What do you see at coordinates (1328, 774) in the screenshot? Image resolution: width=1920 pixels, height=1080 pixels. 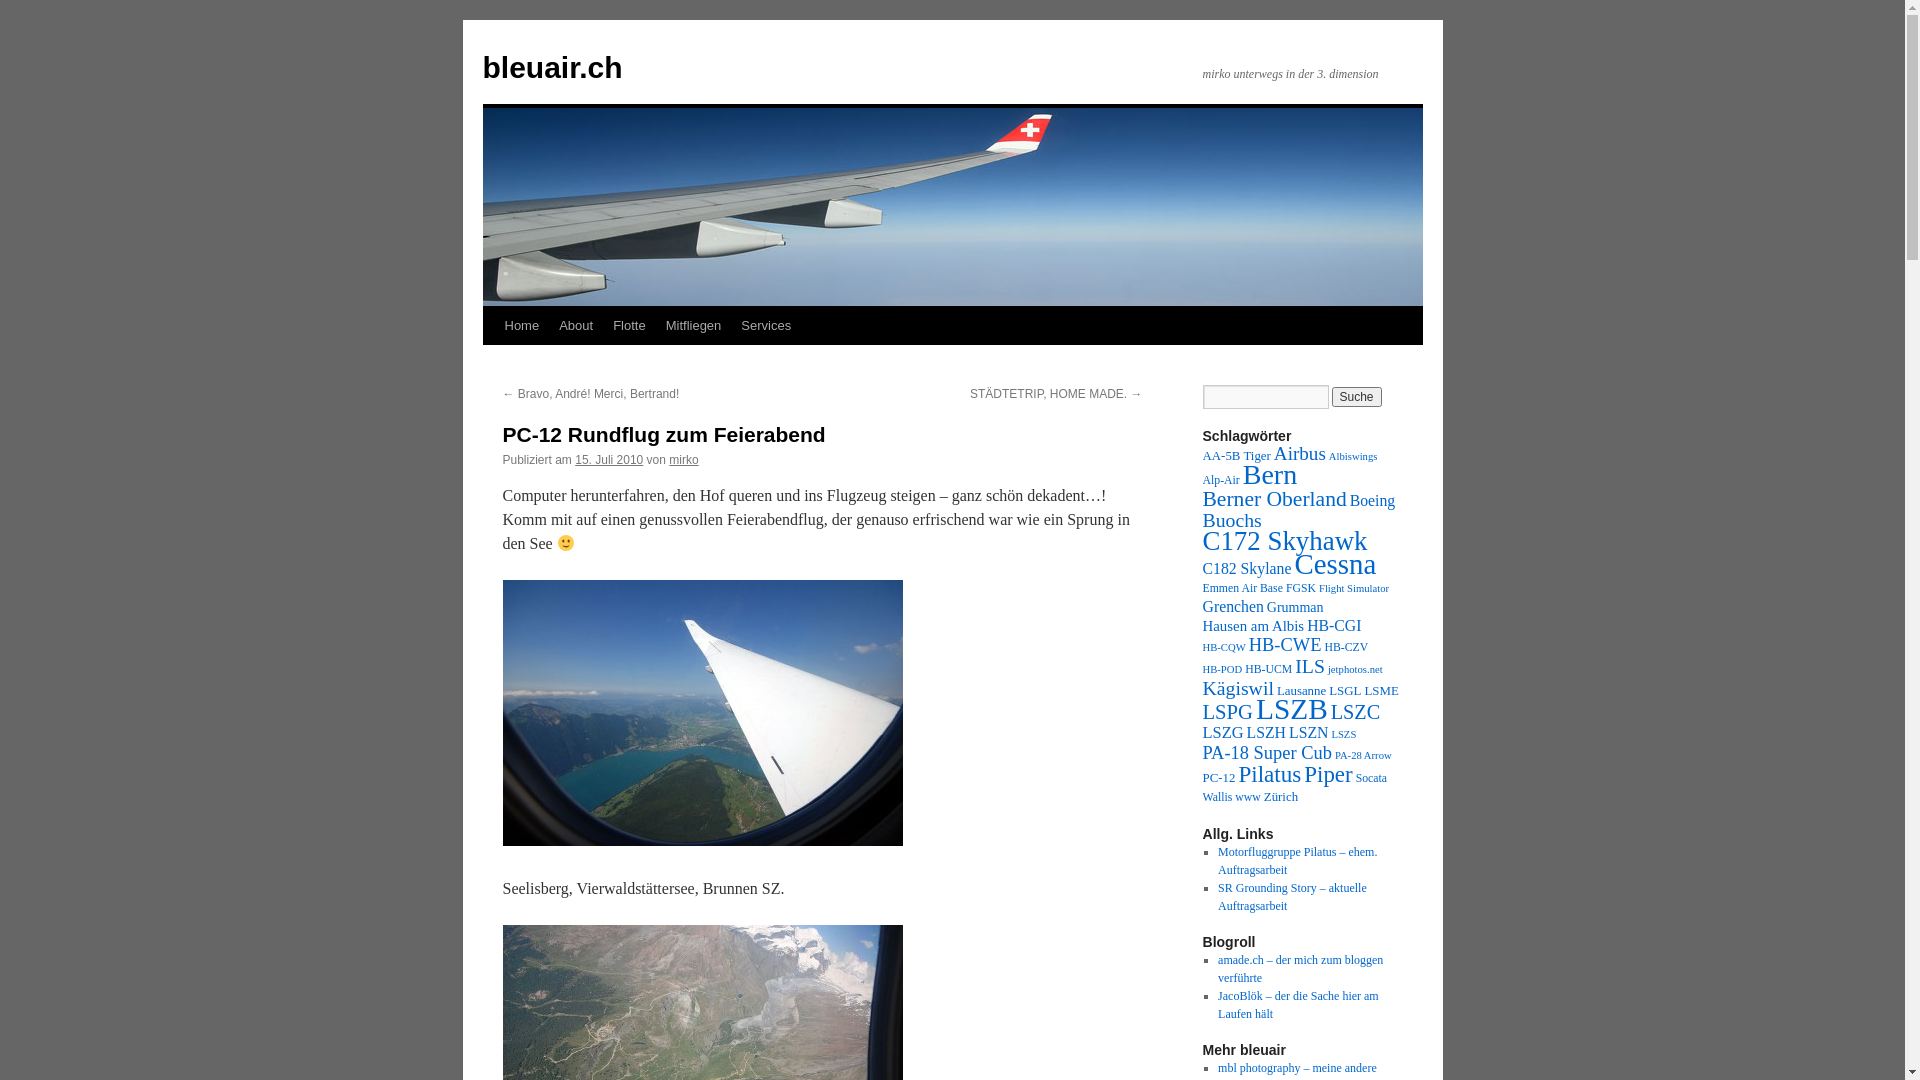 I see `Piper` at bounding box center [1328, 774].